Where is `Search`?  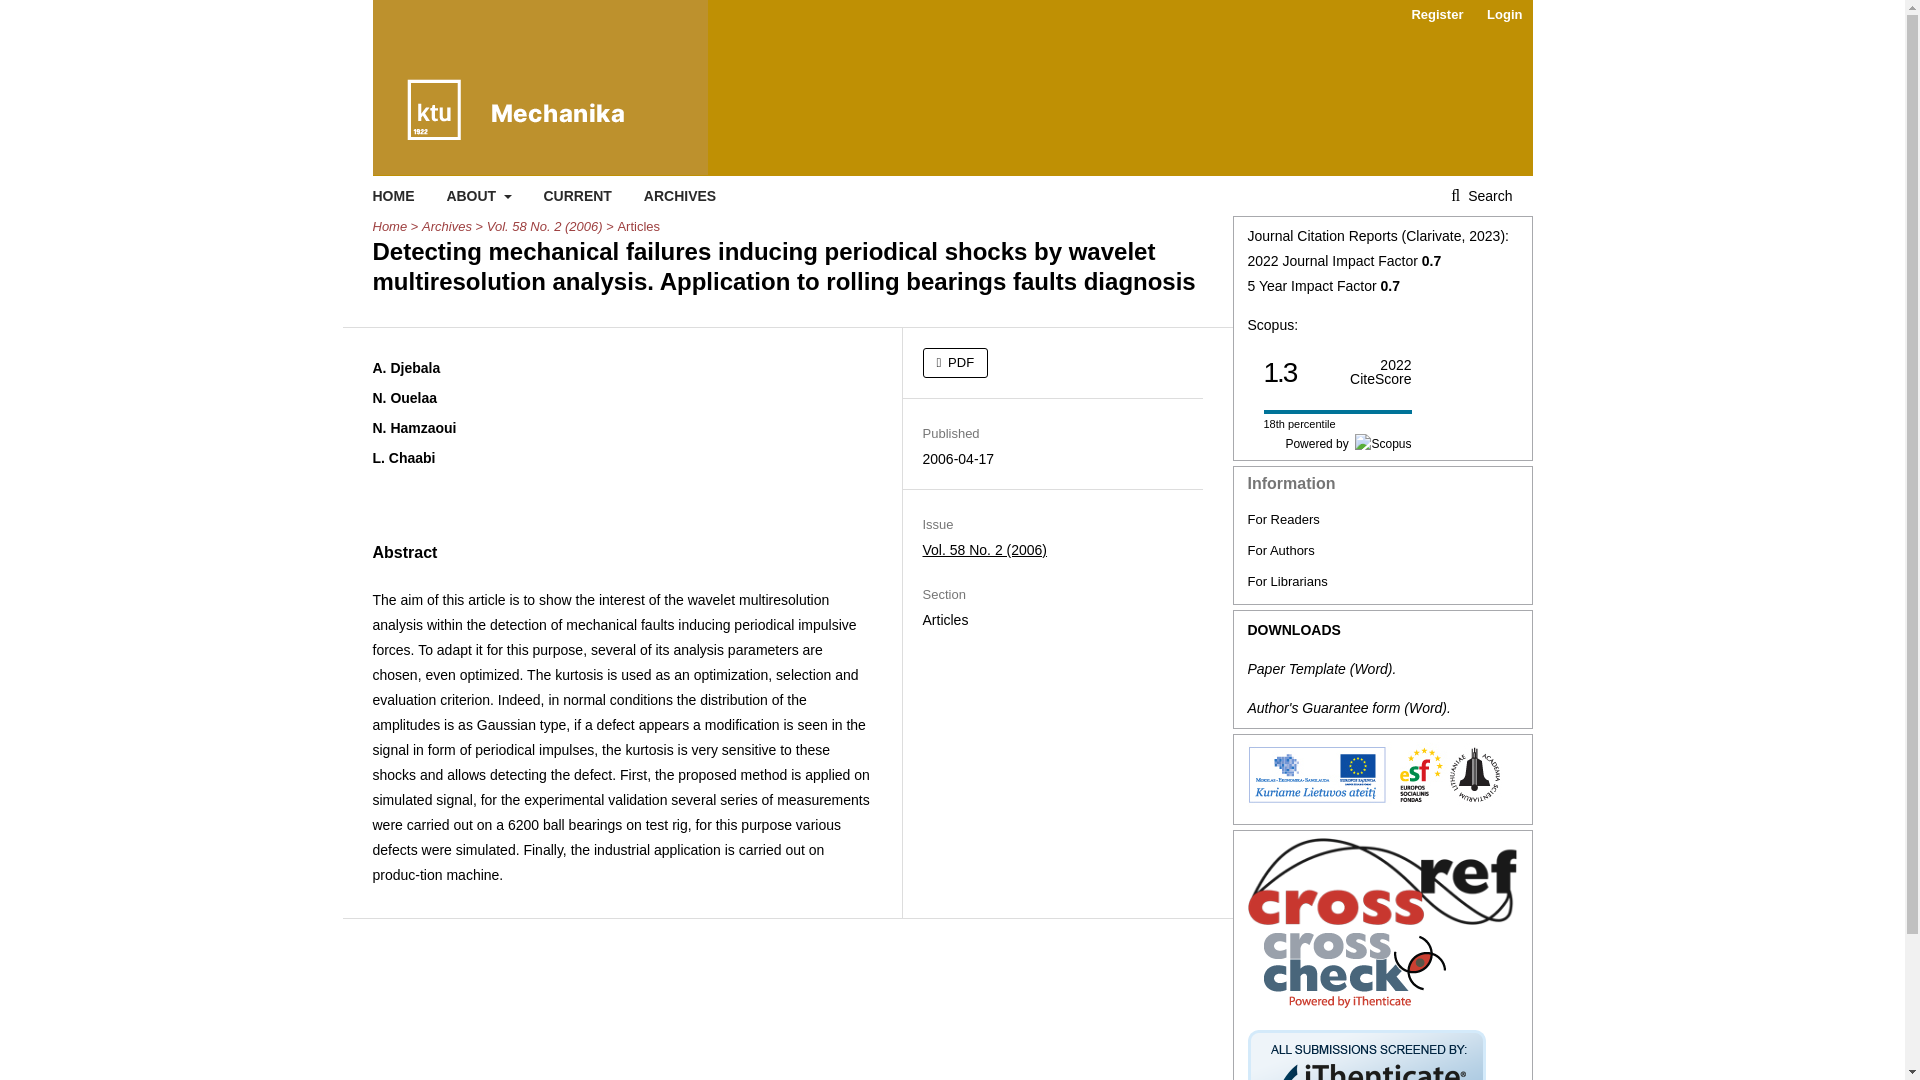
Search is located at coordinates (1481, 196).